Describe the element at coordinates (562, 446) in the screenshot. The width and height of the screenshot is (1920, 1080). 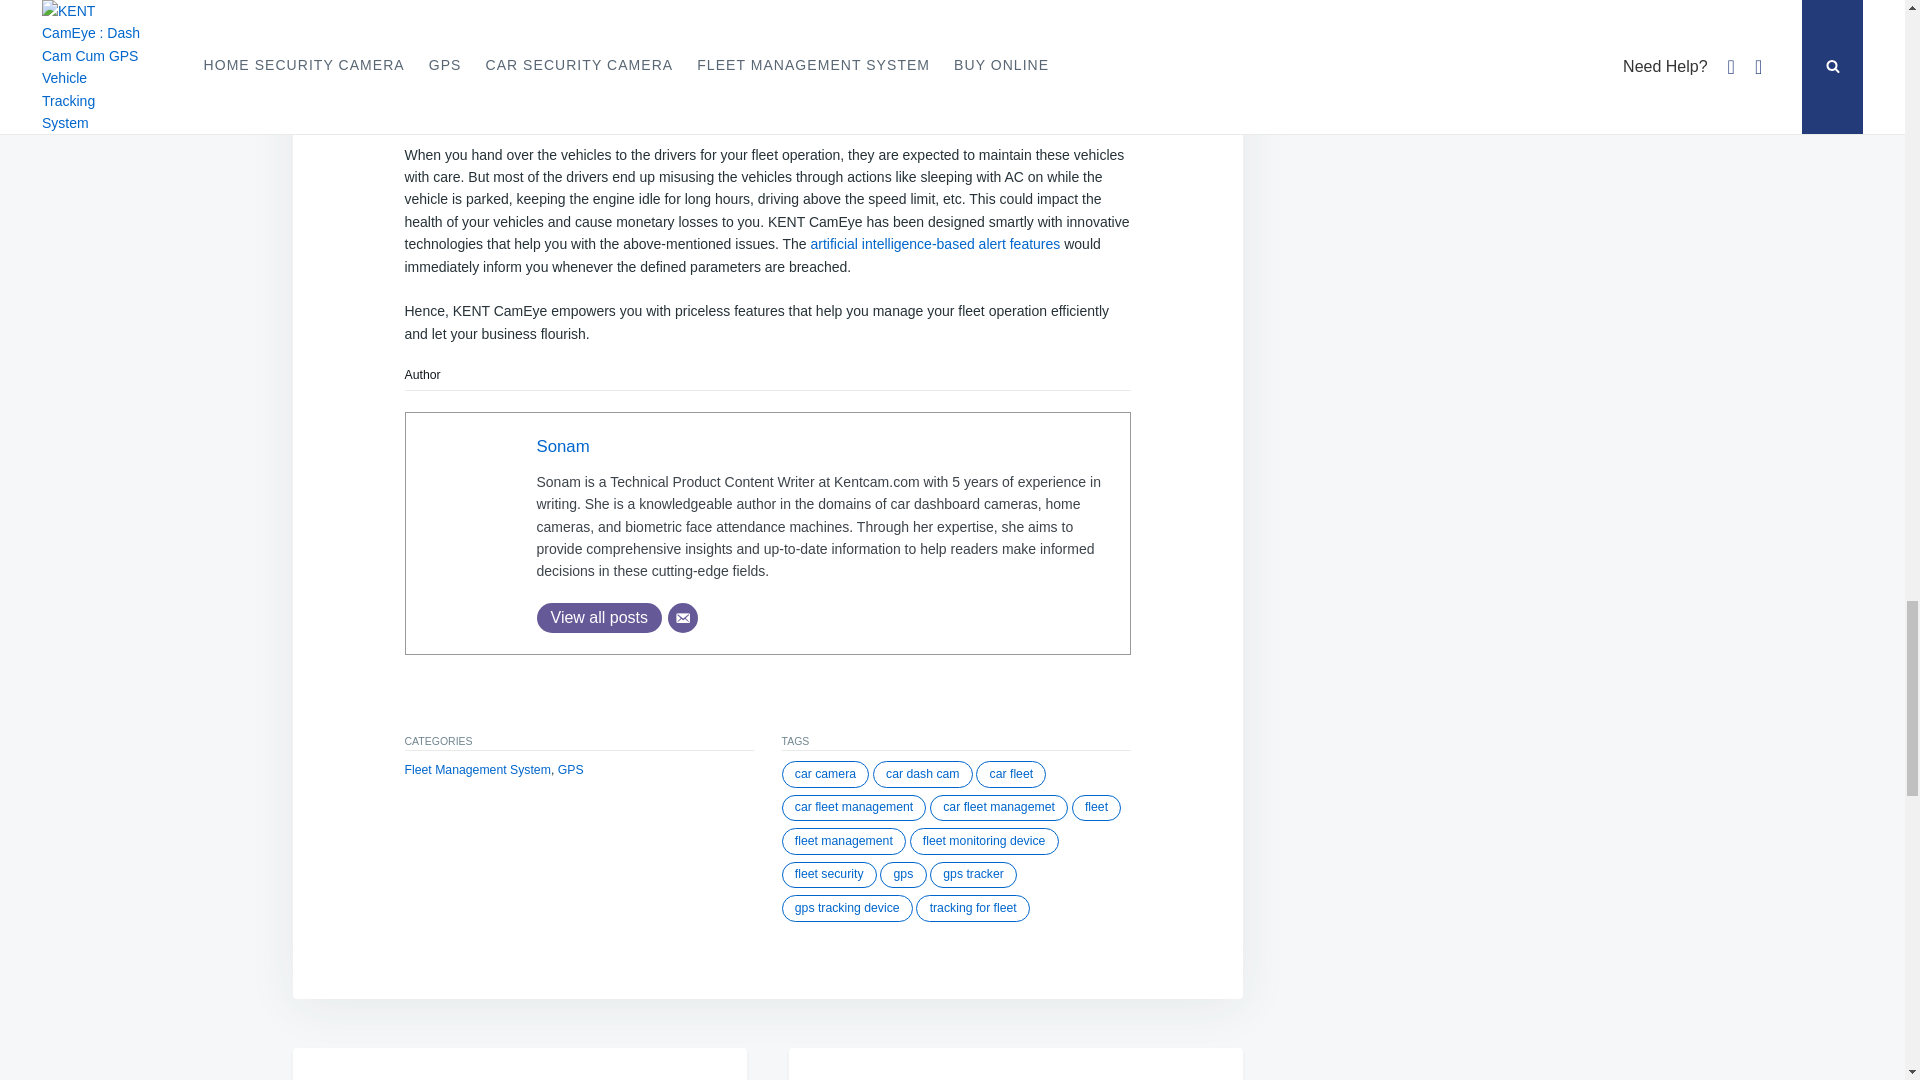
I see `Sonam` at that location.